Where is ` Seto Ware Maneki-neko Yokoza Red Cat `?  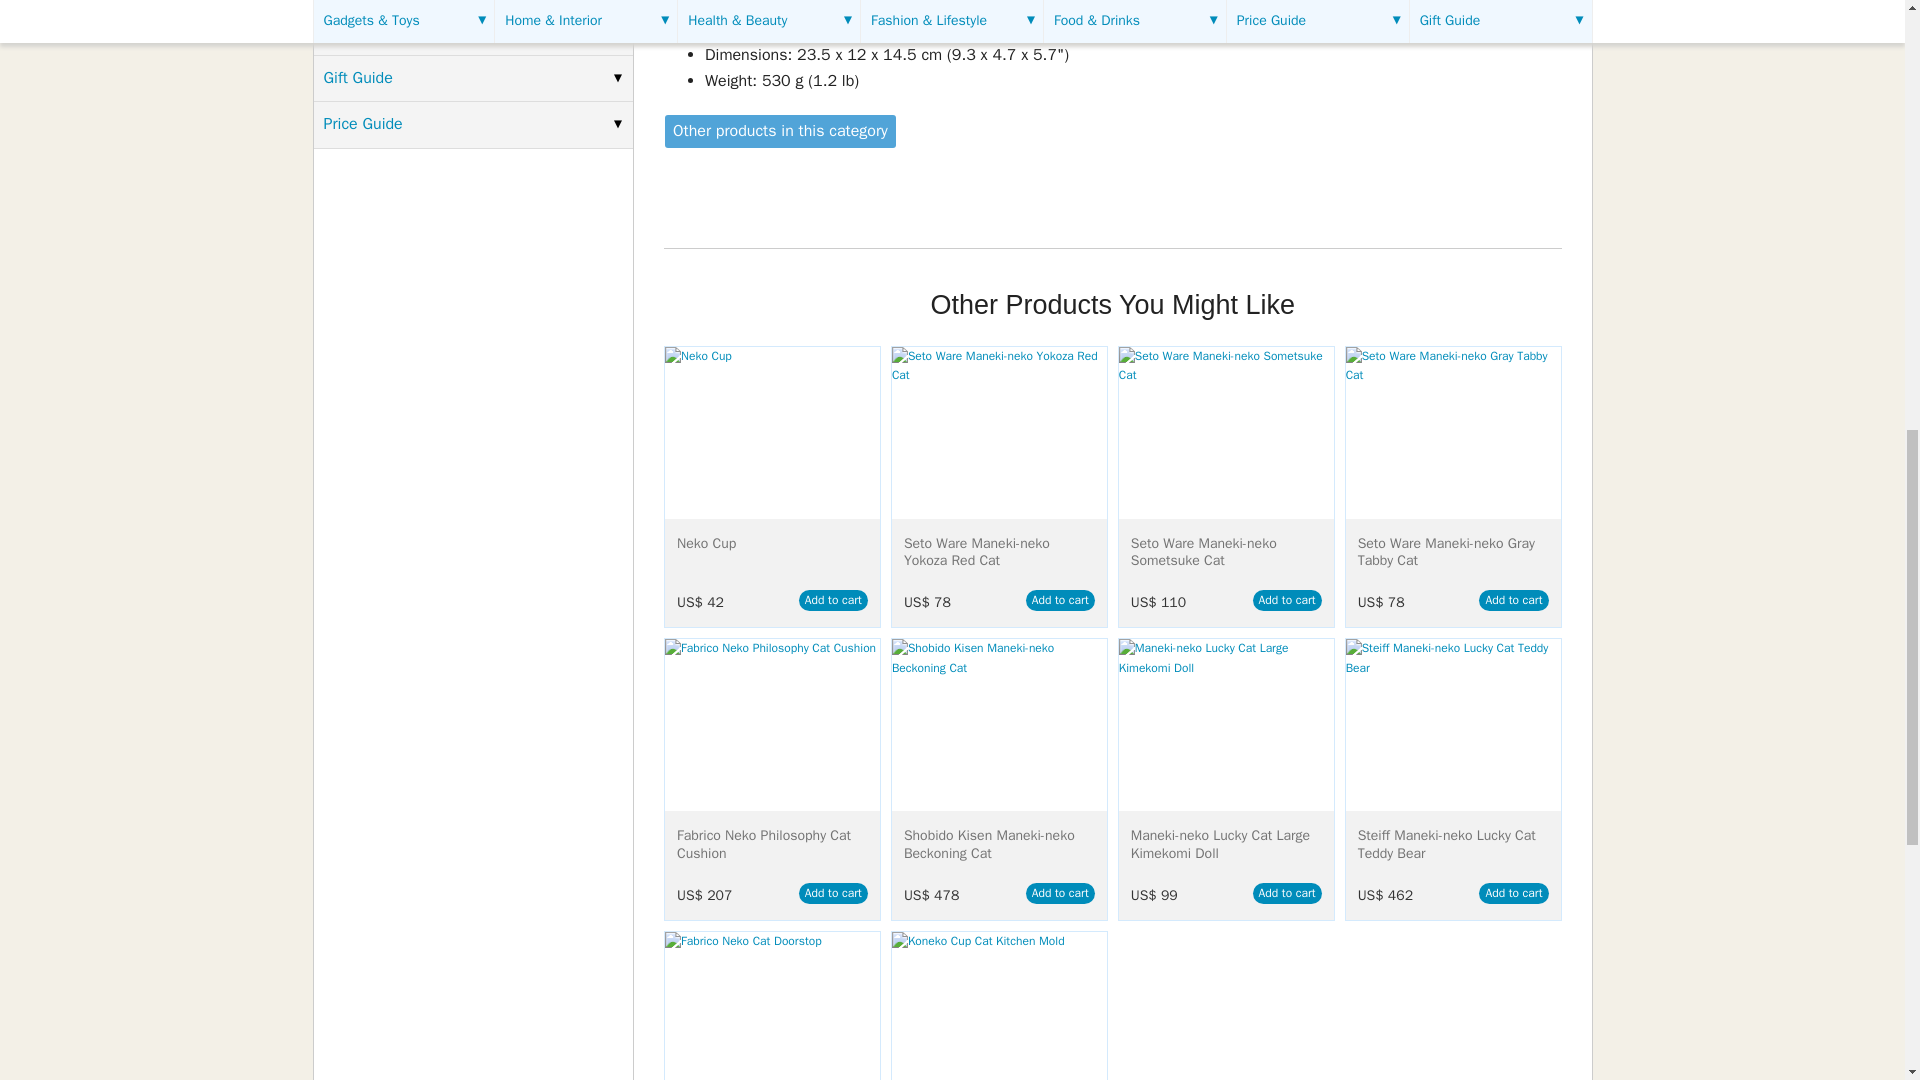
 Seto Ware Maneki-neko Yokoza Red Cat  is located at coordinates (1000, 432).